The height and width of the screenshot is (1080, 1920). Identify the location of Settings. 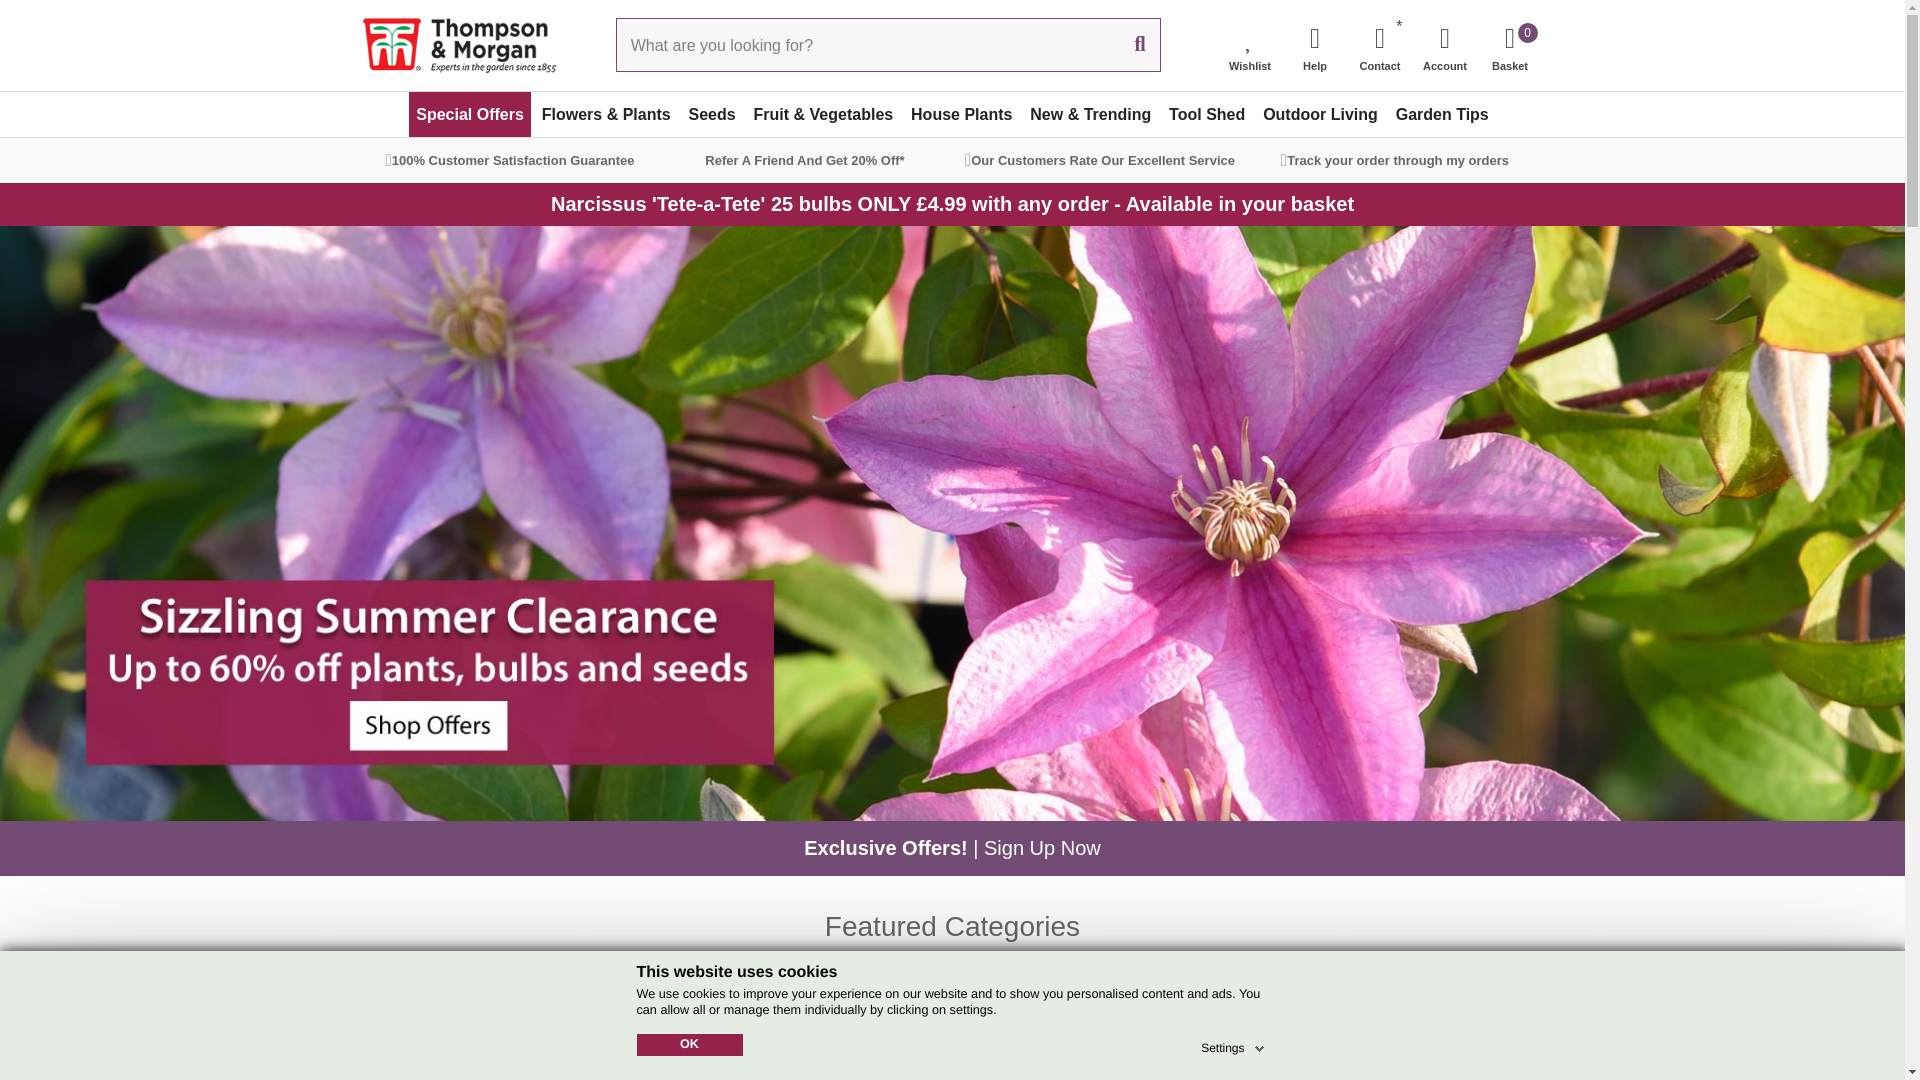
(1234, 1044).